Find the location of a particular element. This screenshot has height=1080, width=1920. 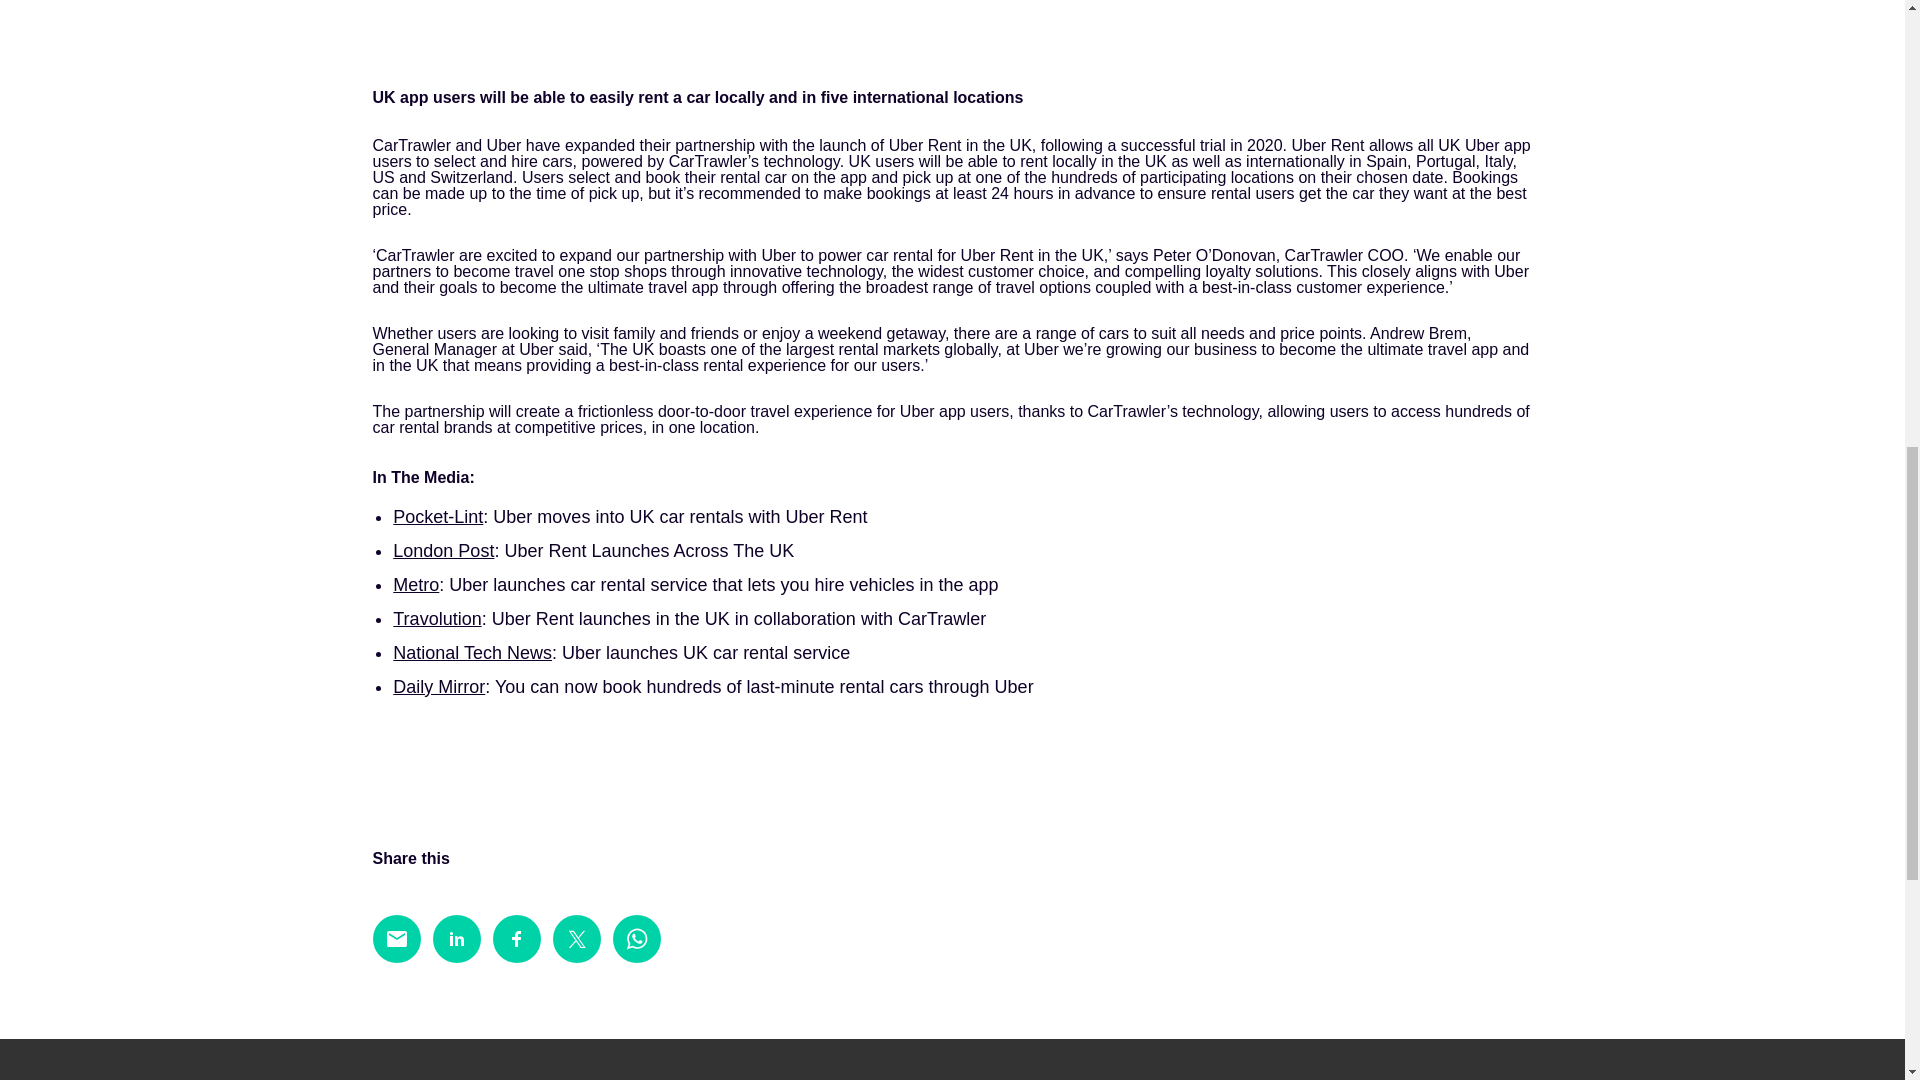

Travolution is located at coordinates (437, 618).